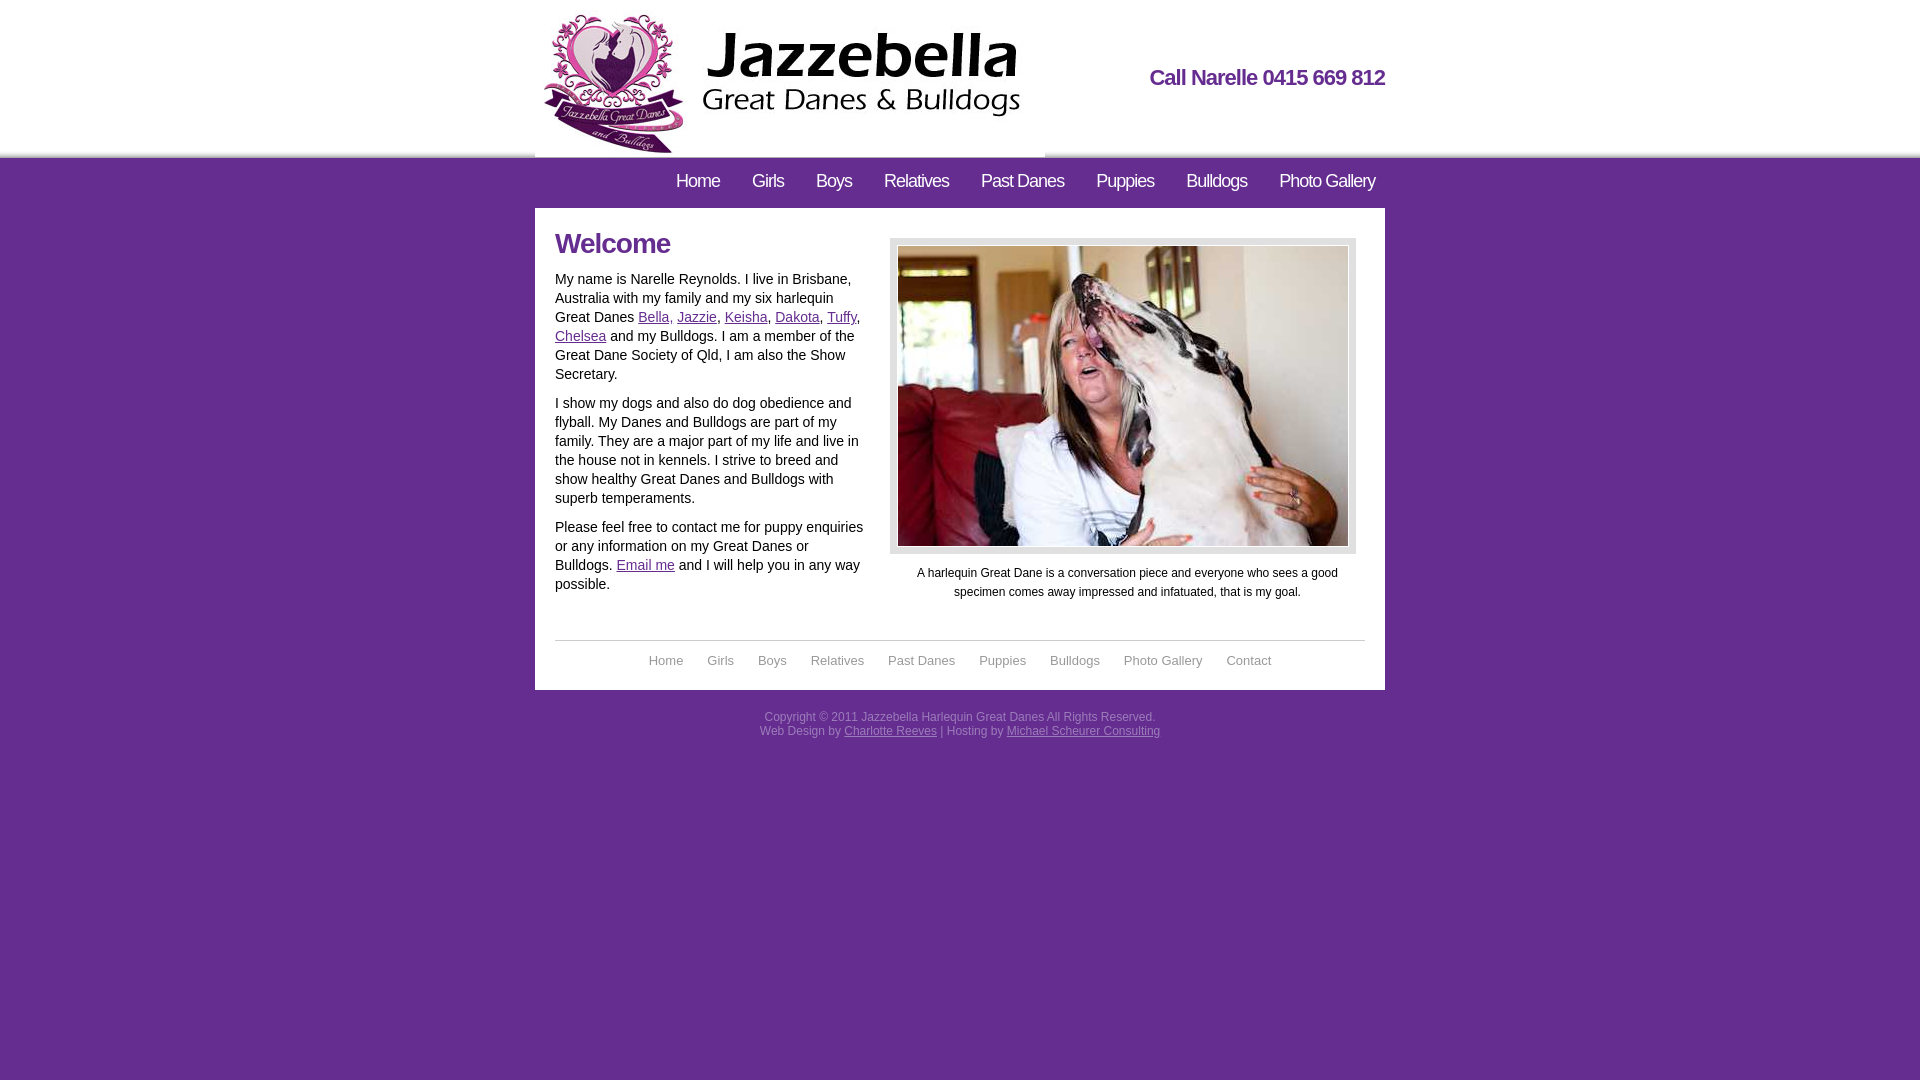 This screenshot has height=1080, width=1920. What do you see at coordinates (916, 182) in the screenshot?
I see `Relatives` at bounding box center [916, 182].